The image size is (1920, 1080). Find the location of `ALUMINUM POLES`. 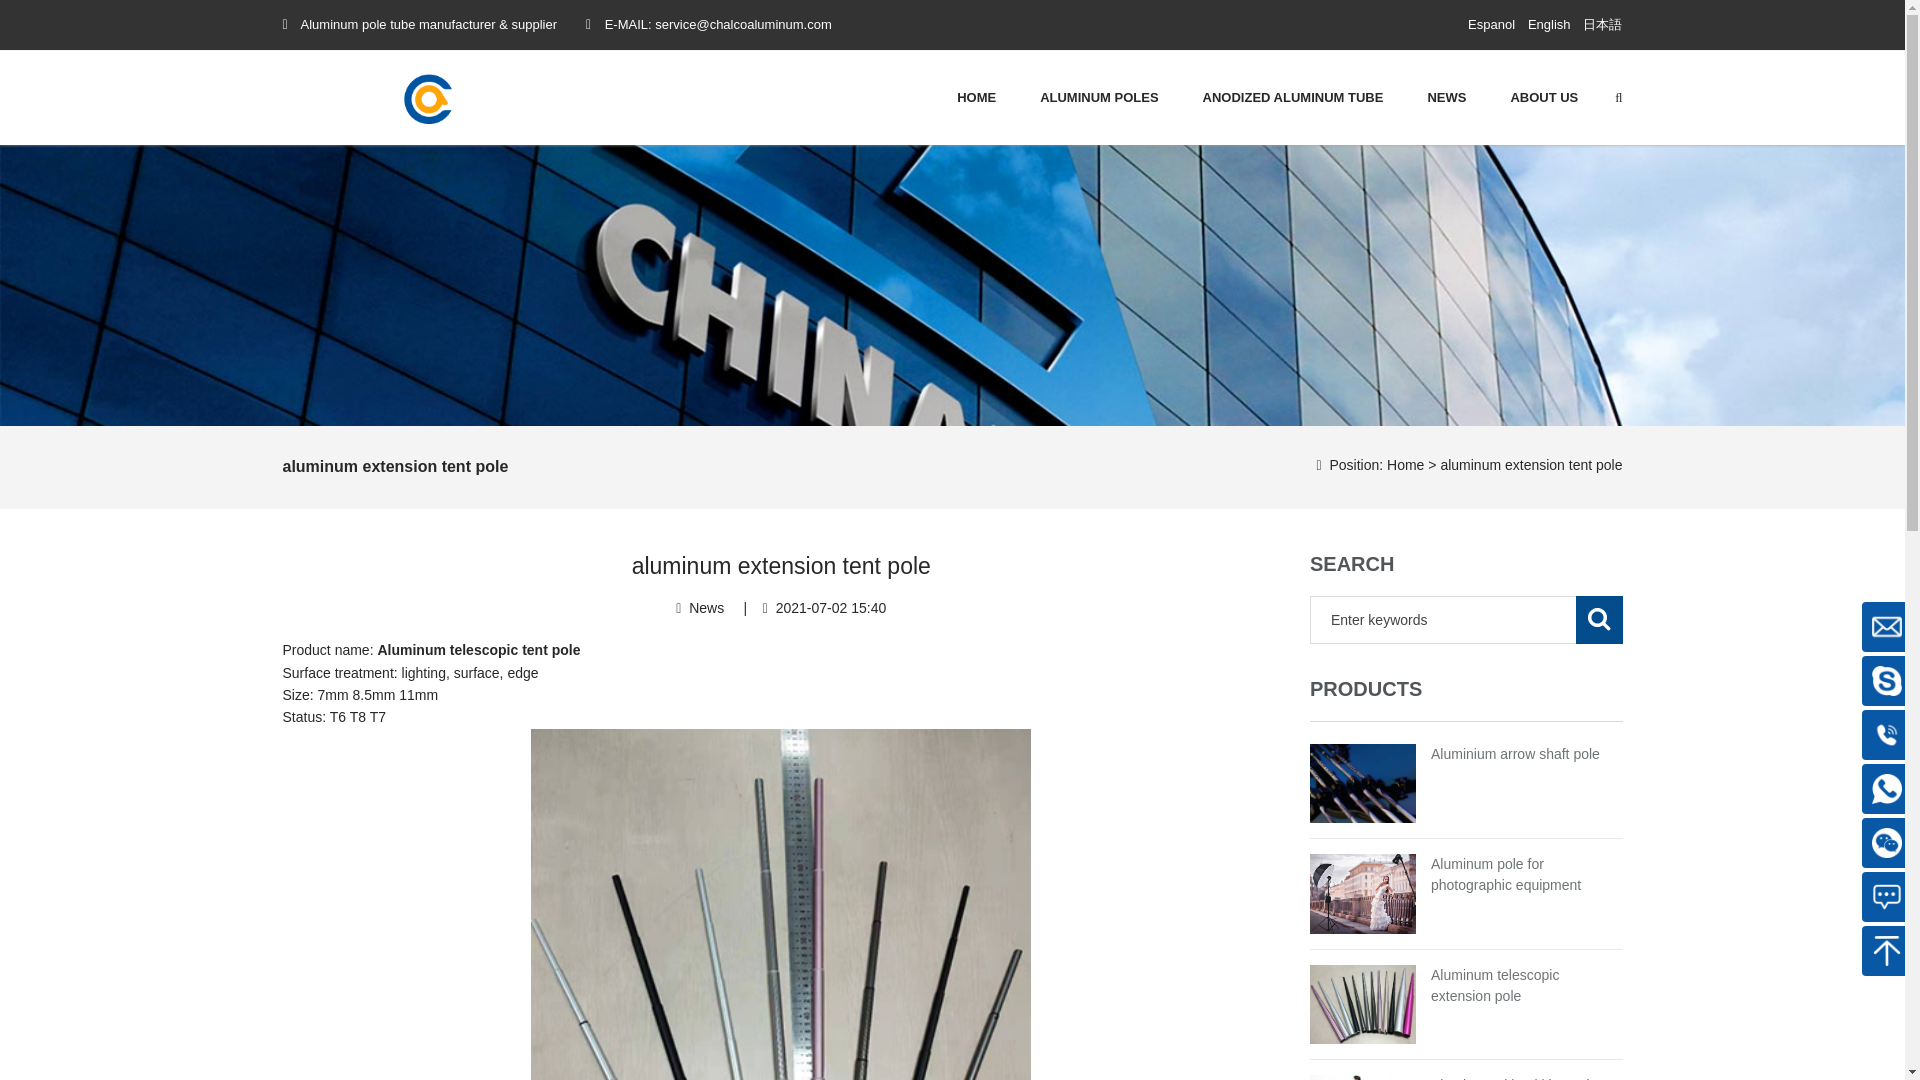

ALUMINUM POLES is located at coordinates (1099, 97).